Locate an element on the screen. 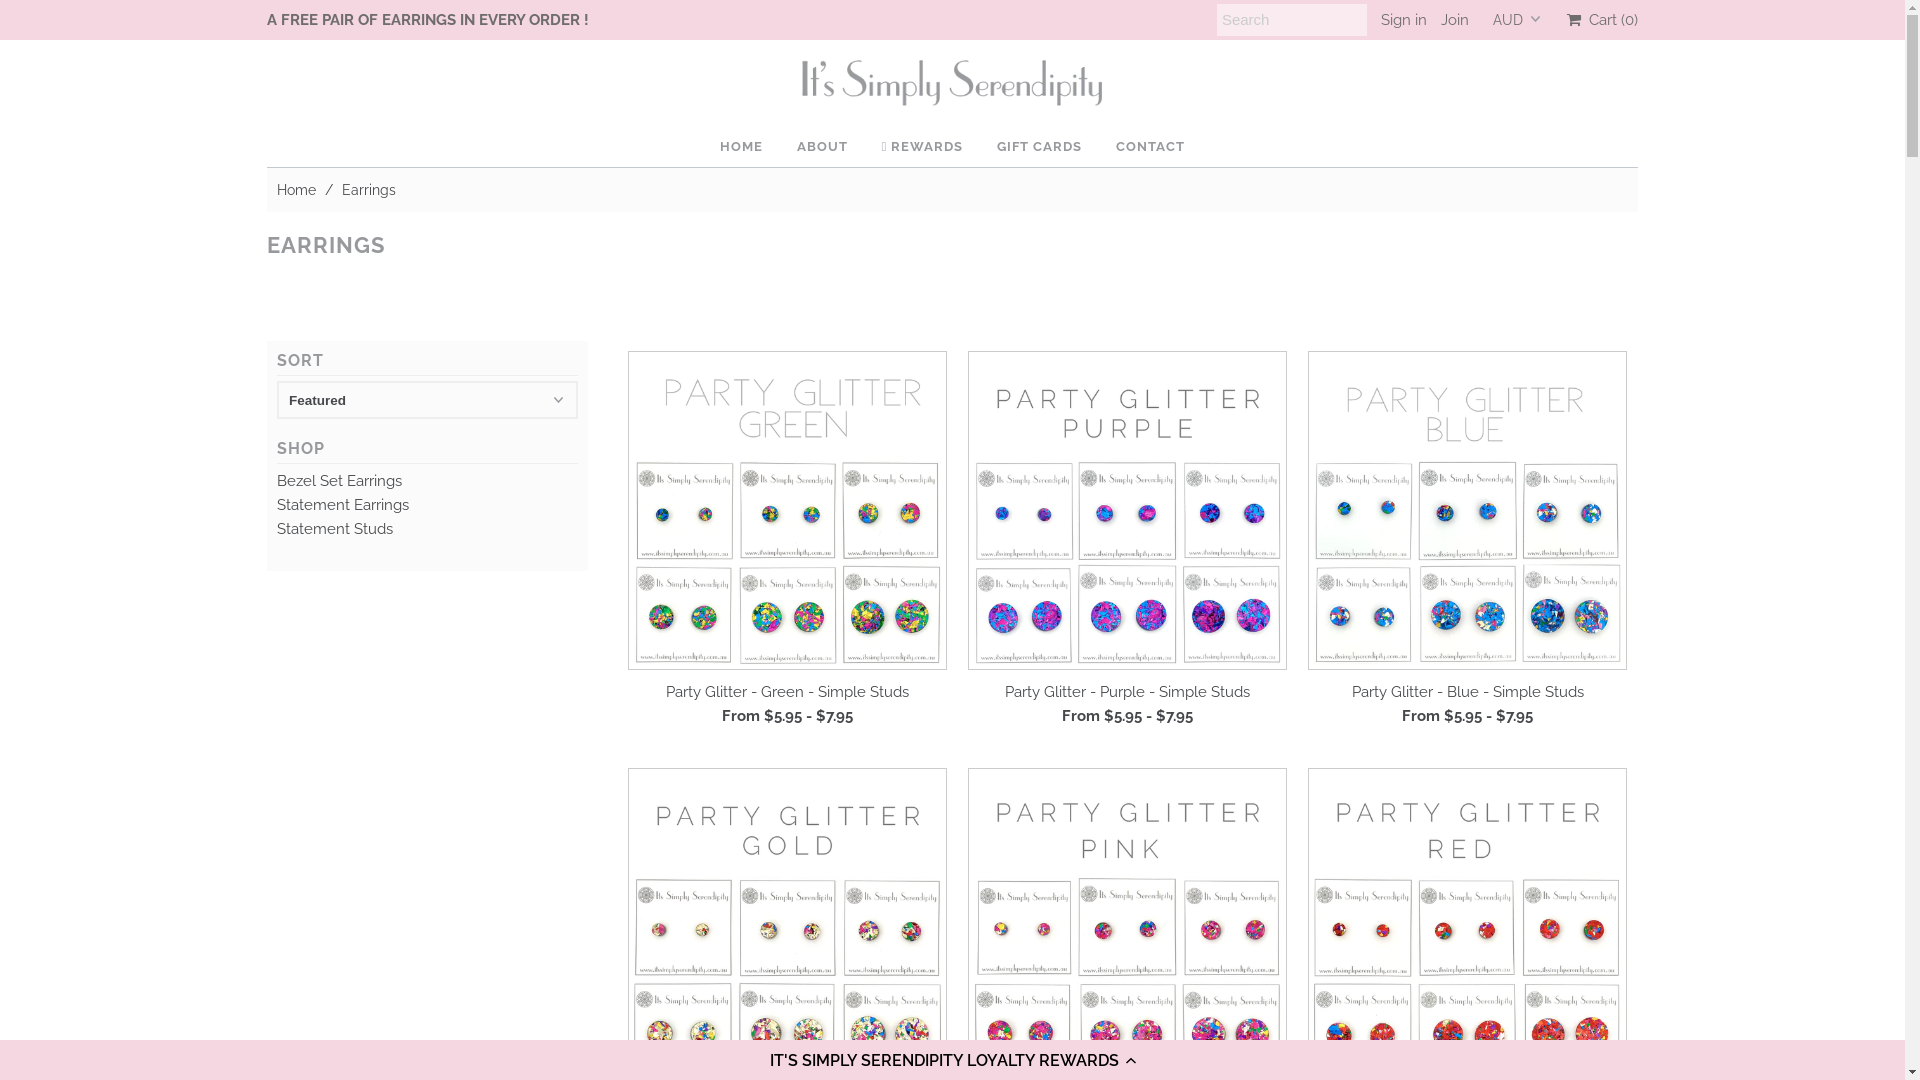    Cart (0) is located at coordinates (1602, 20).